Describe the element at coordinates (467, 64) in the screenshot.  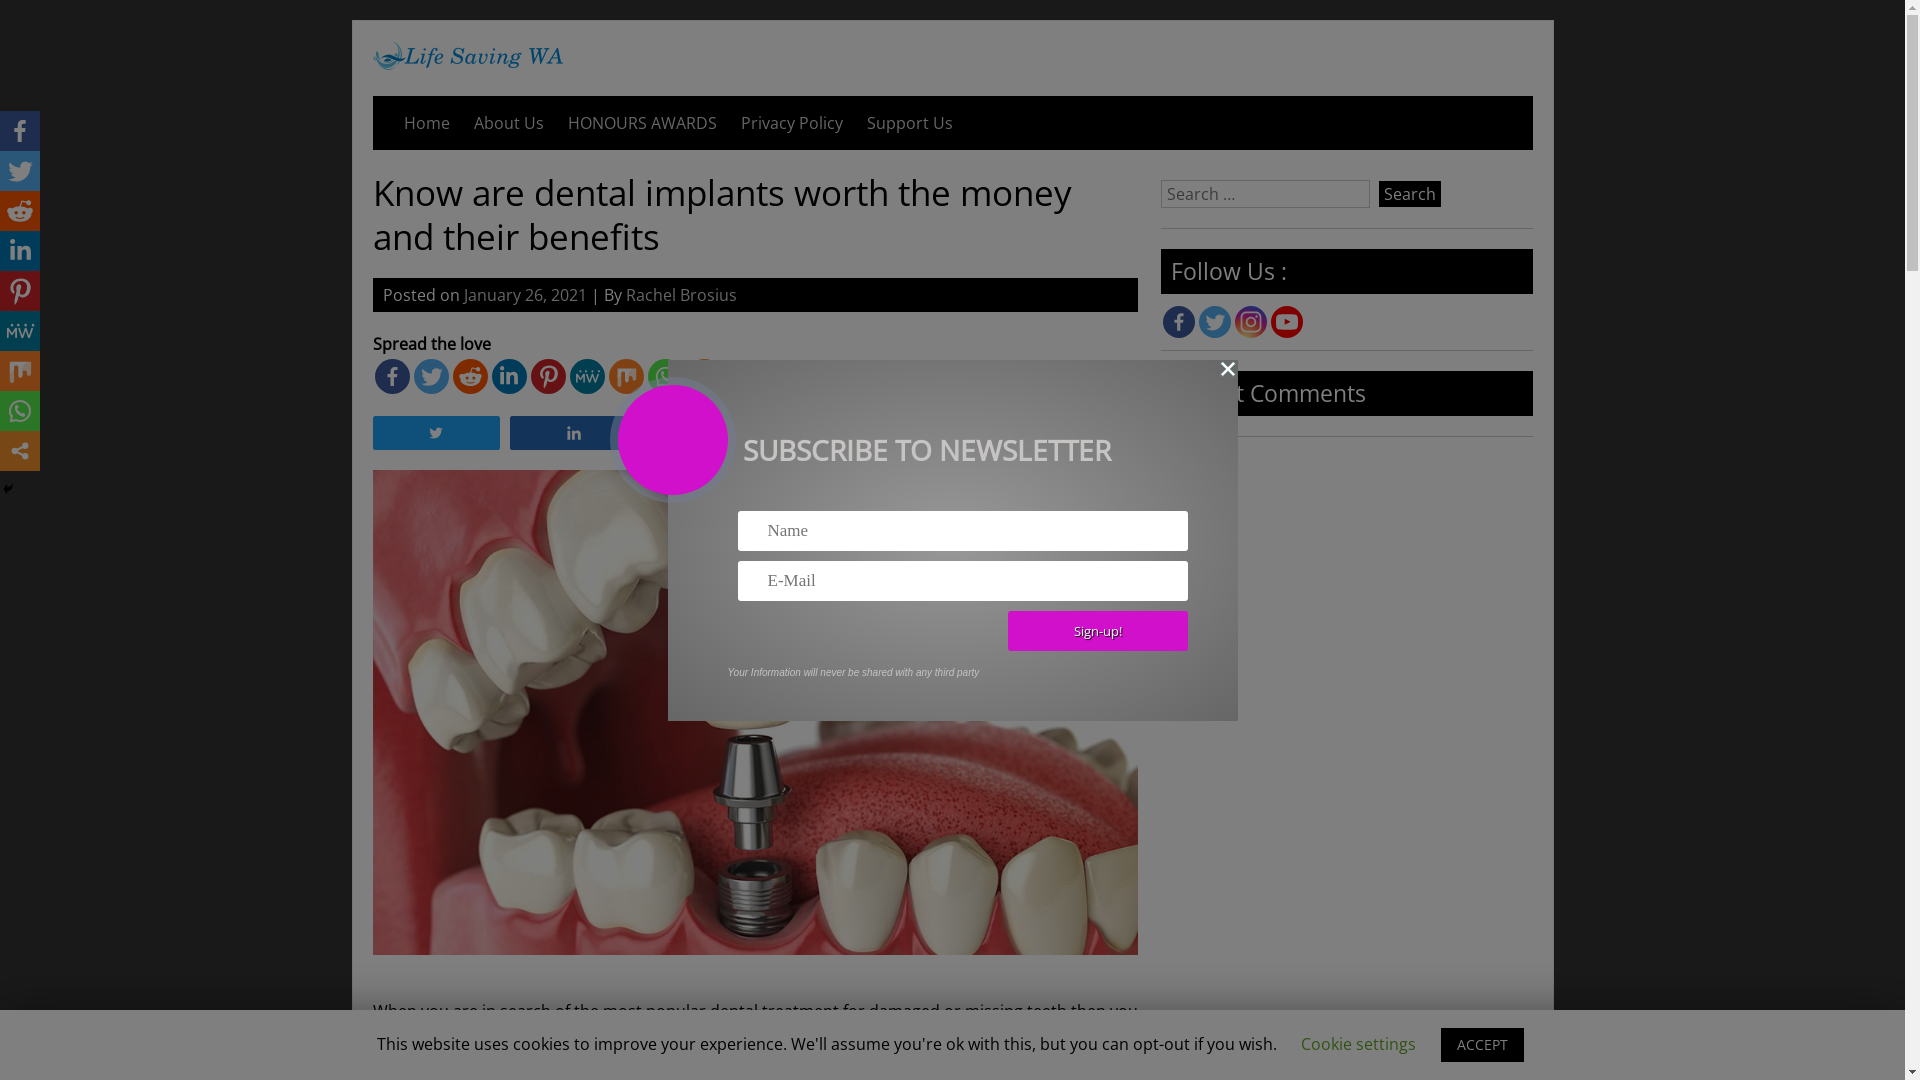
I see `Life Saving WA` at that location.